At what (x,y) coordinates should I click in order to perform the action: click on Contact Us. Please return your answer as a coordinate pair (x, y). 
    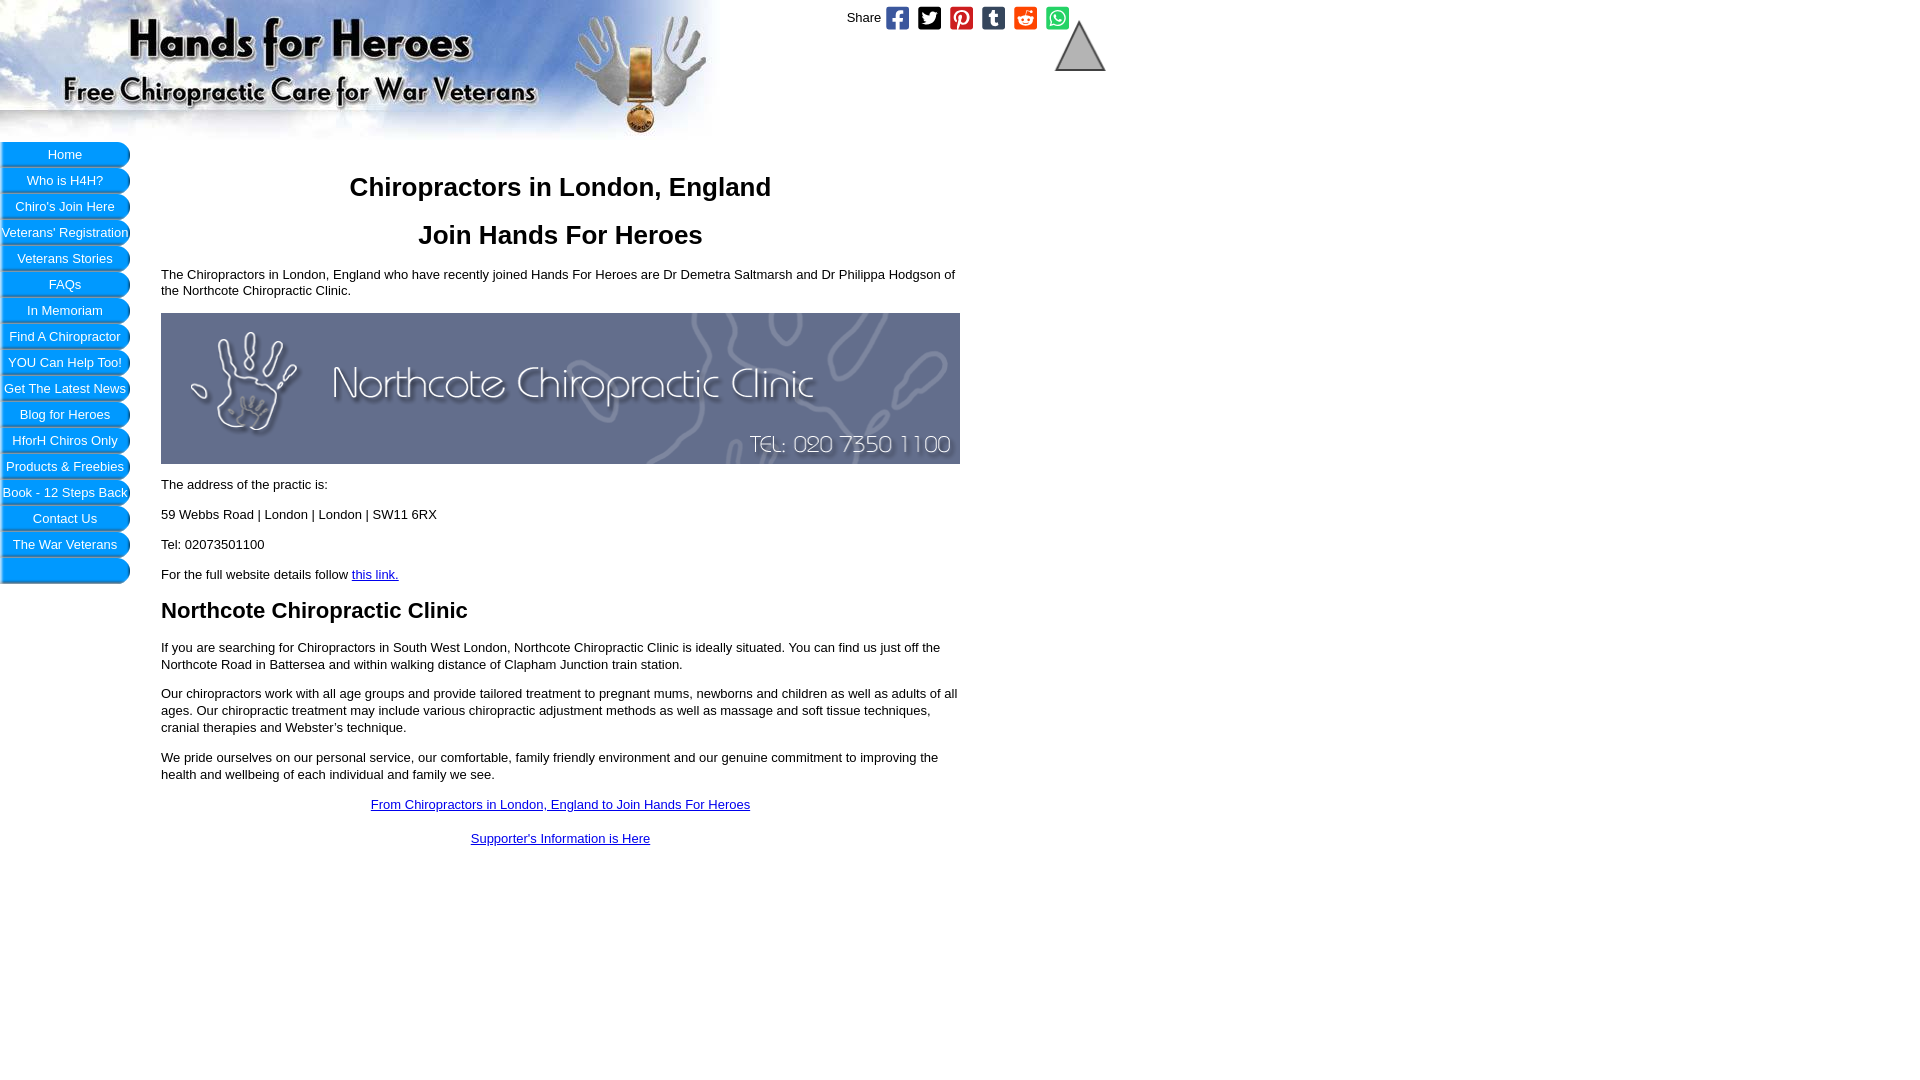
    Looking at the image, I should click on (65, 519).